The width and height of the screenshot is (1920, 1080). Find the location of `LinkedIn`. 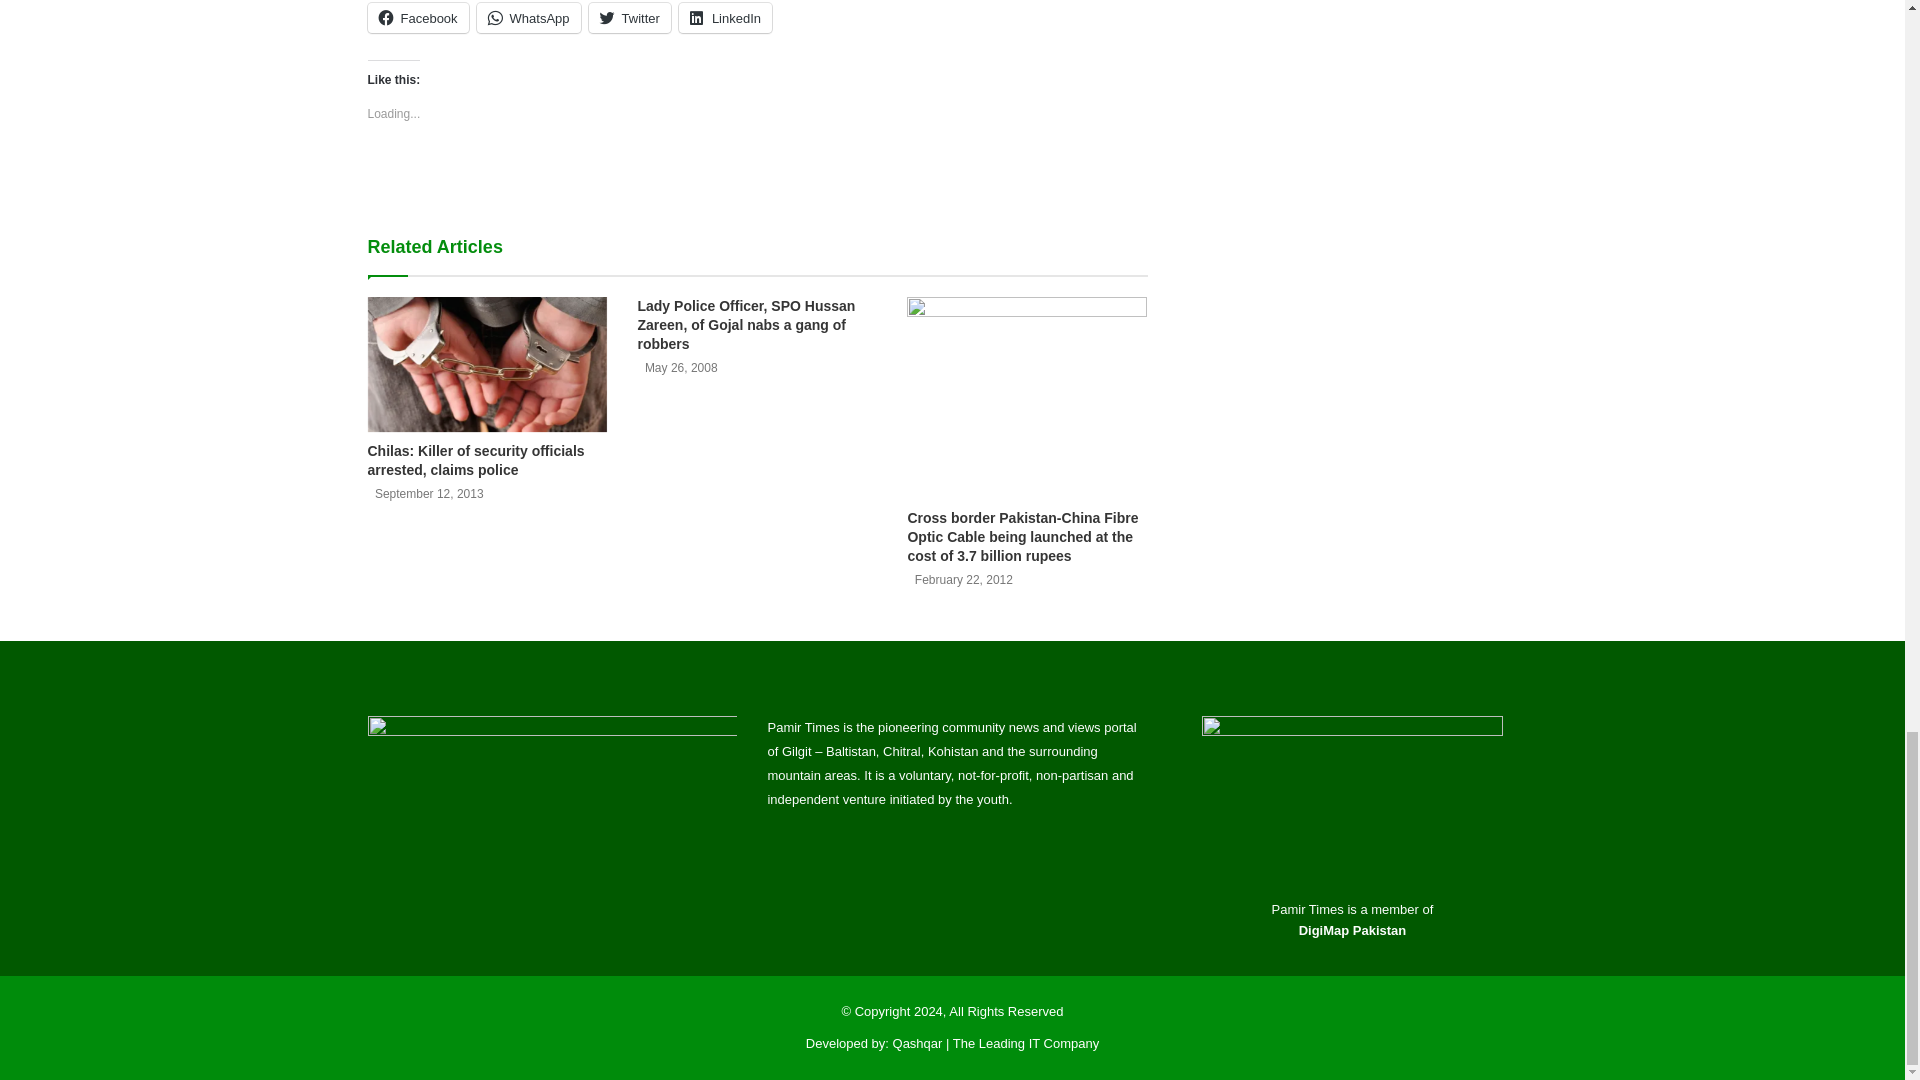

LinkedIn is located at coordinates (725, 18).